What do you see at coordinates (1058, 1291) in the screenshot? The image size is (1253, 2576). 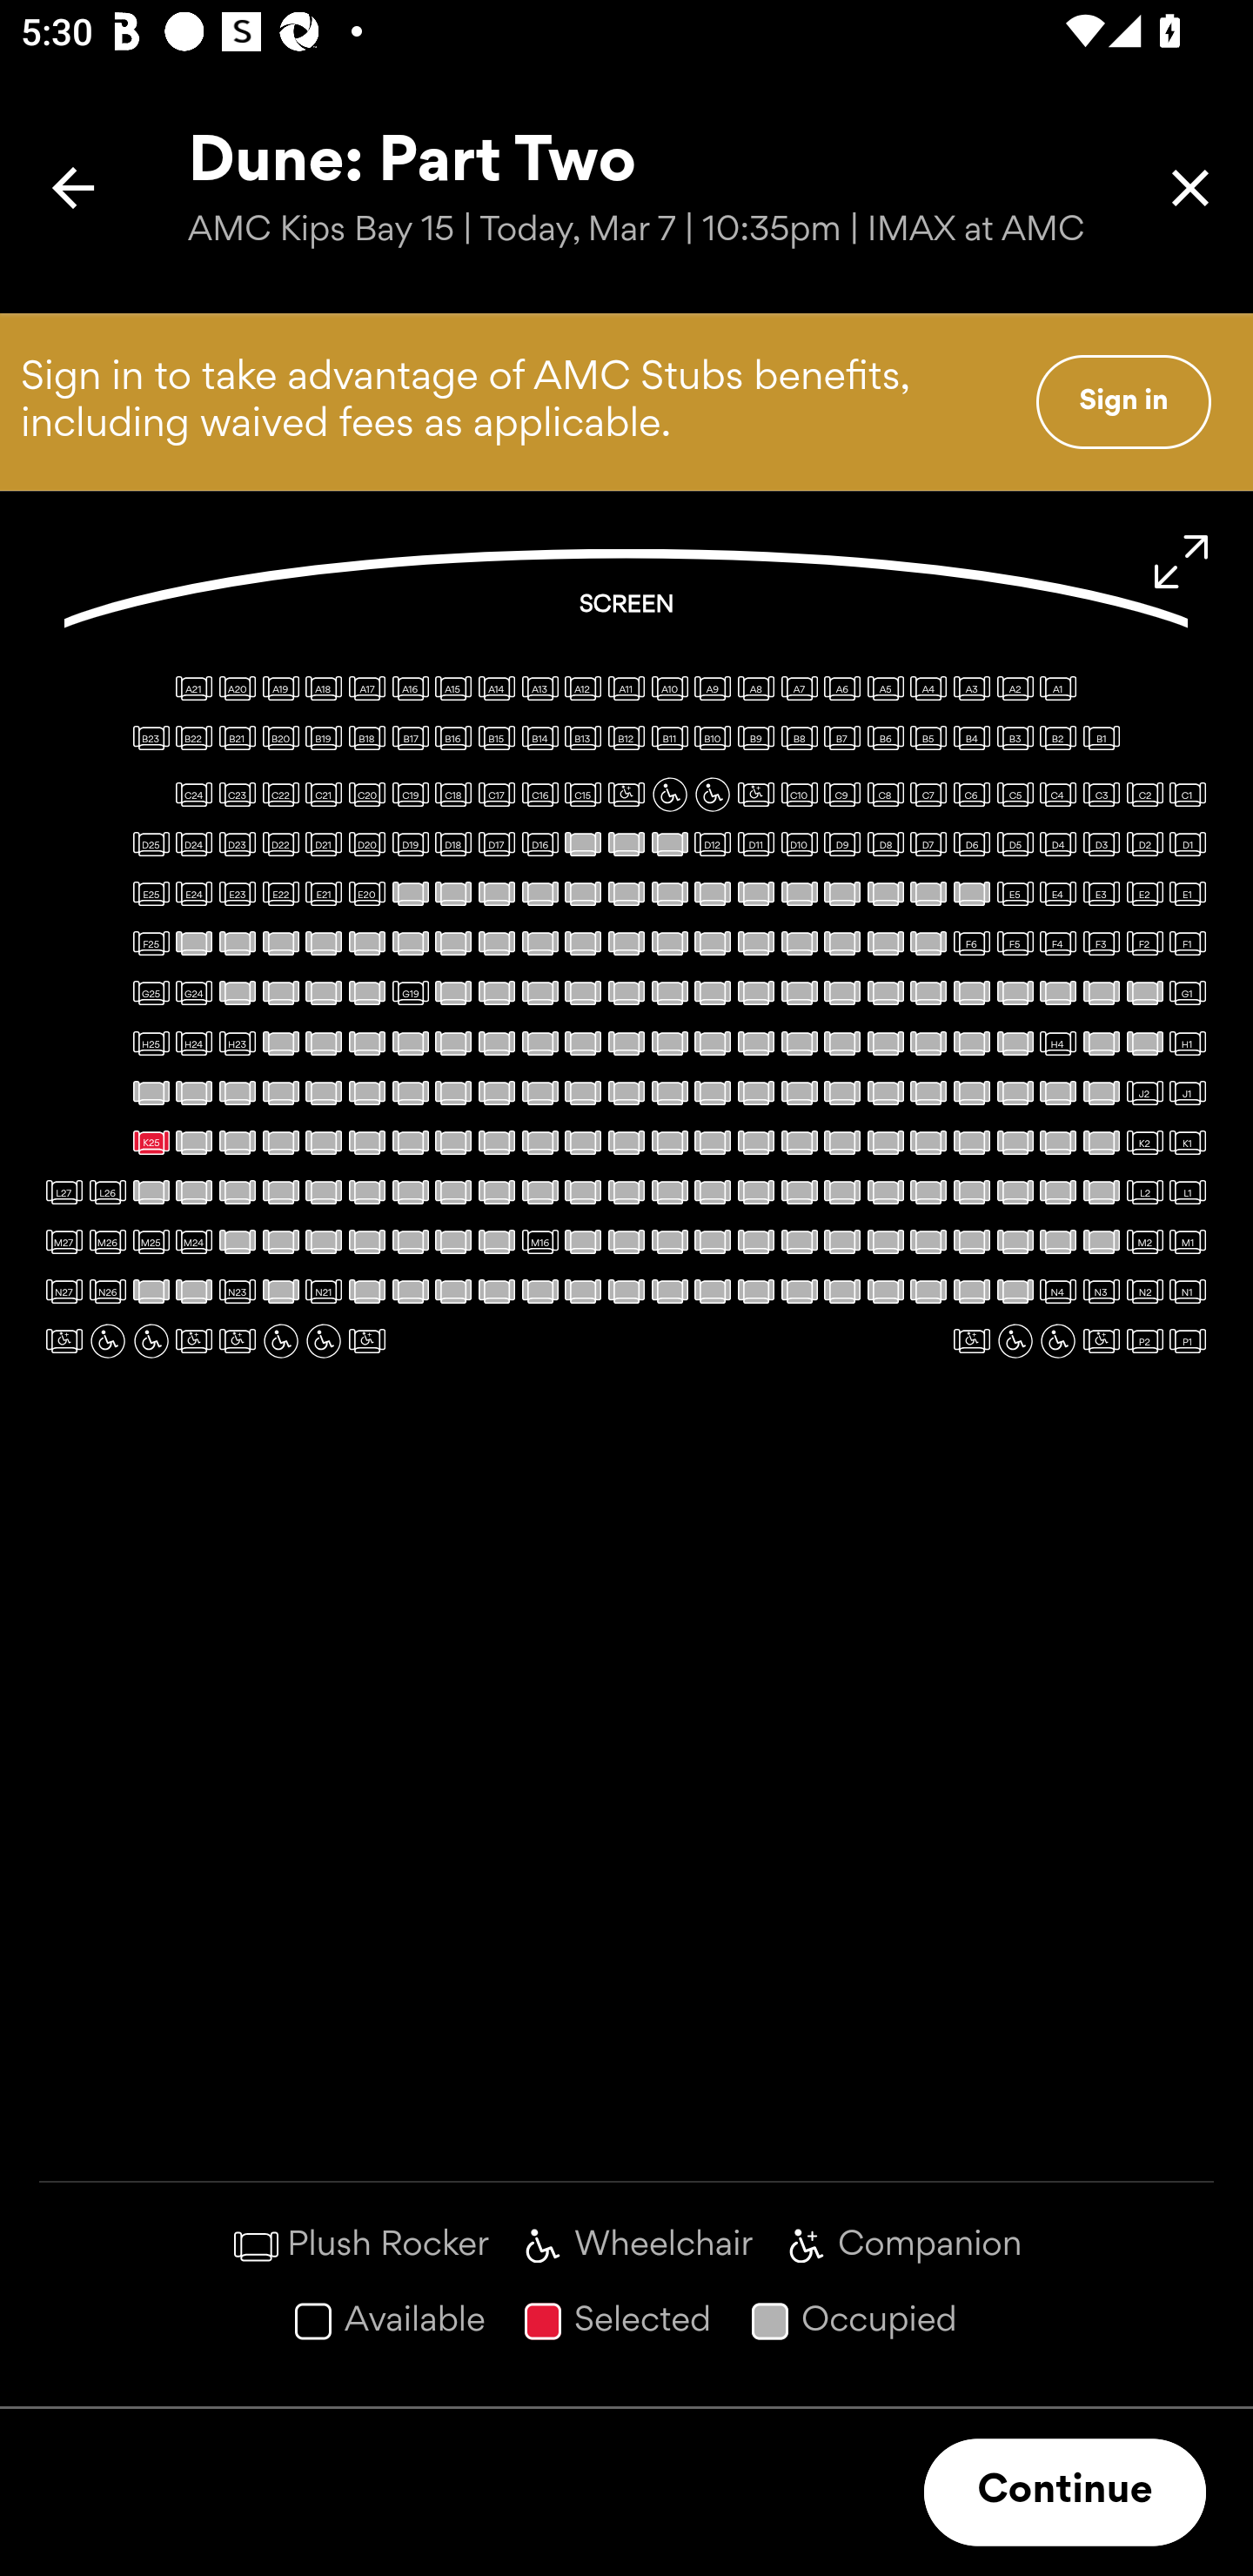 I see `N4, Regular seat, available` at bounding box center [1058, 1291].